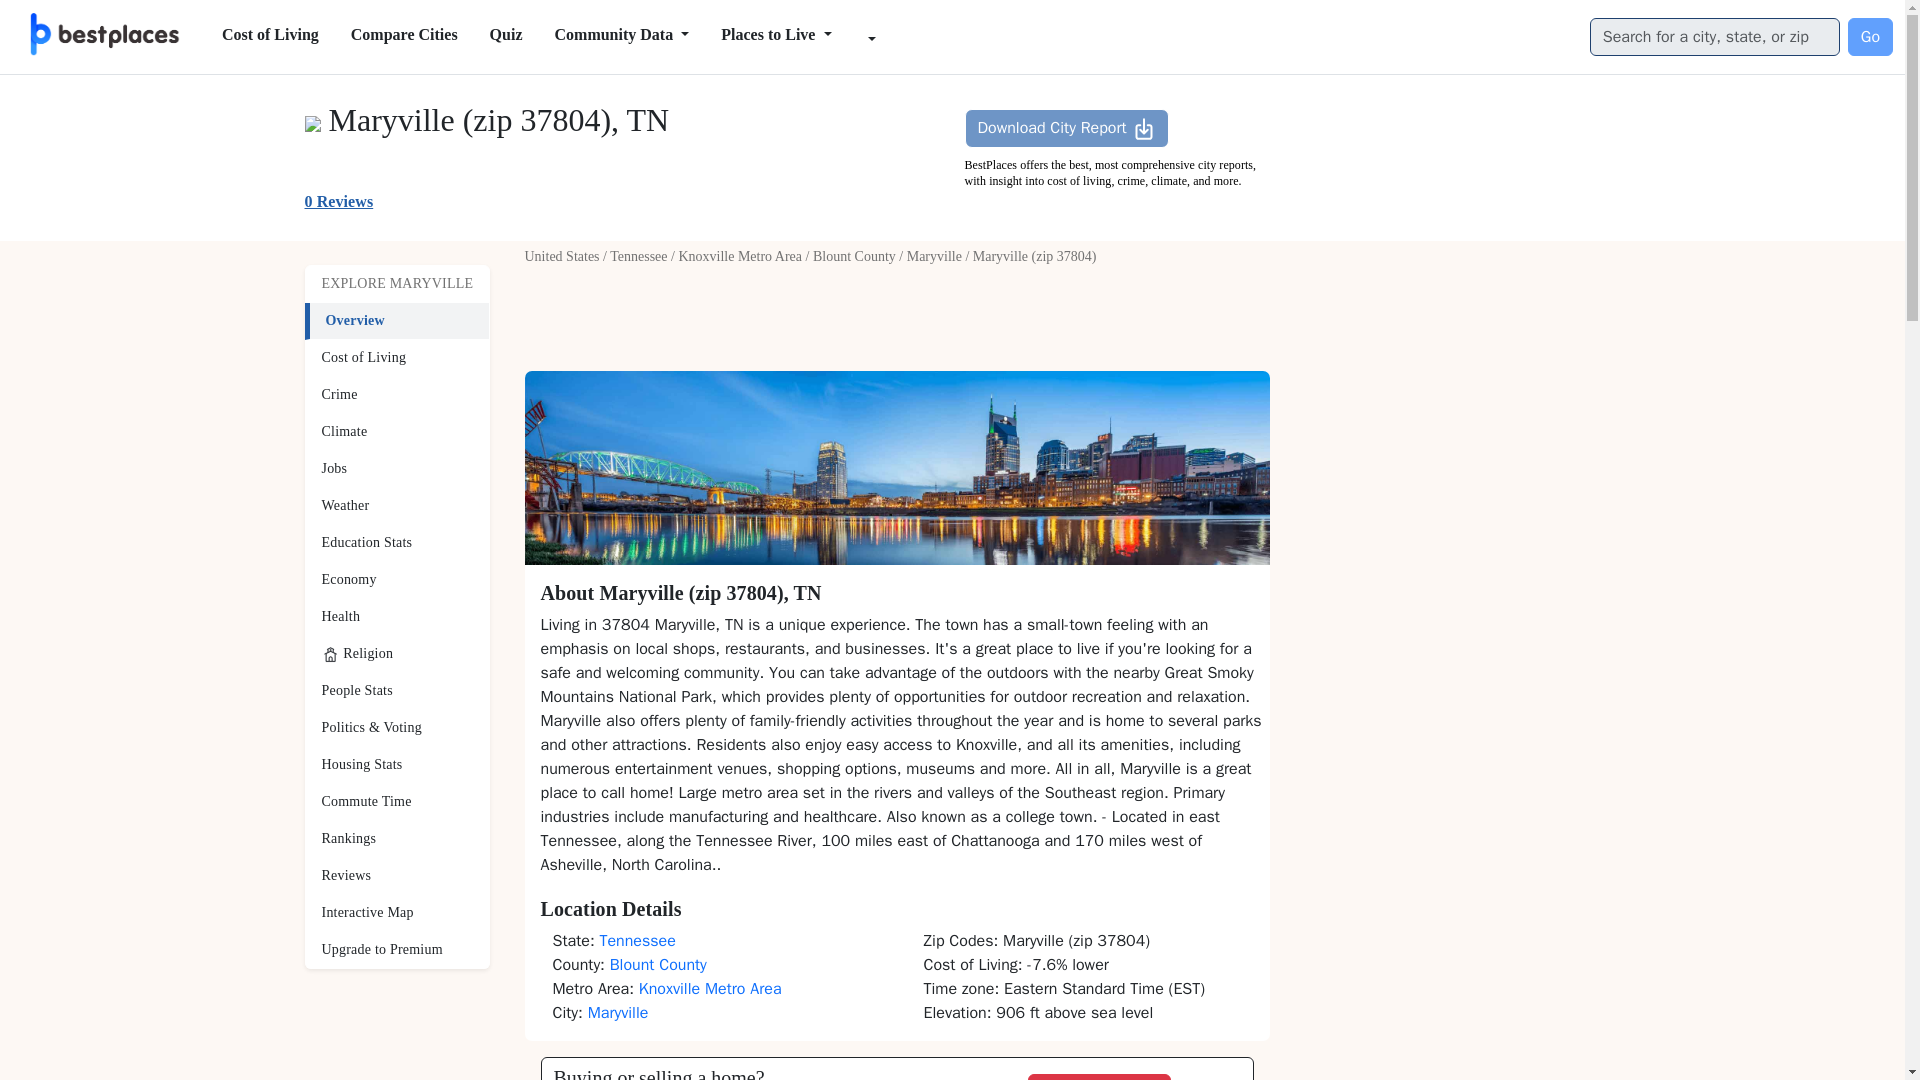 This screenshot has height=1080, width=1920. What do you see at coordinates (1870, 37) in the screenshot?
I see `Go` at bounding box center [1870, 37].